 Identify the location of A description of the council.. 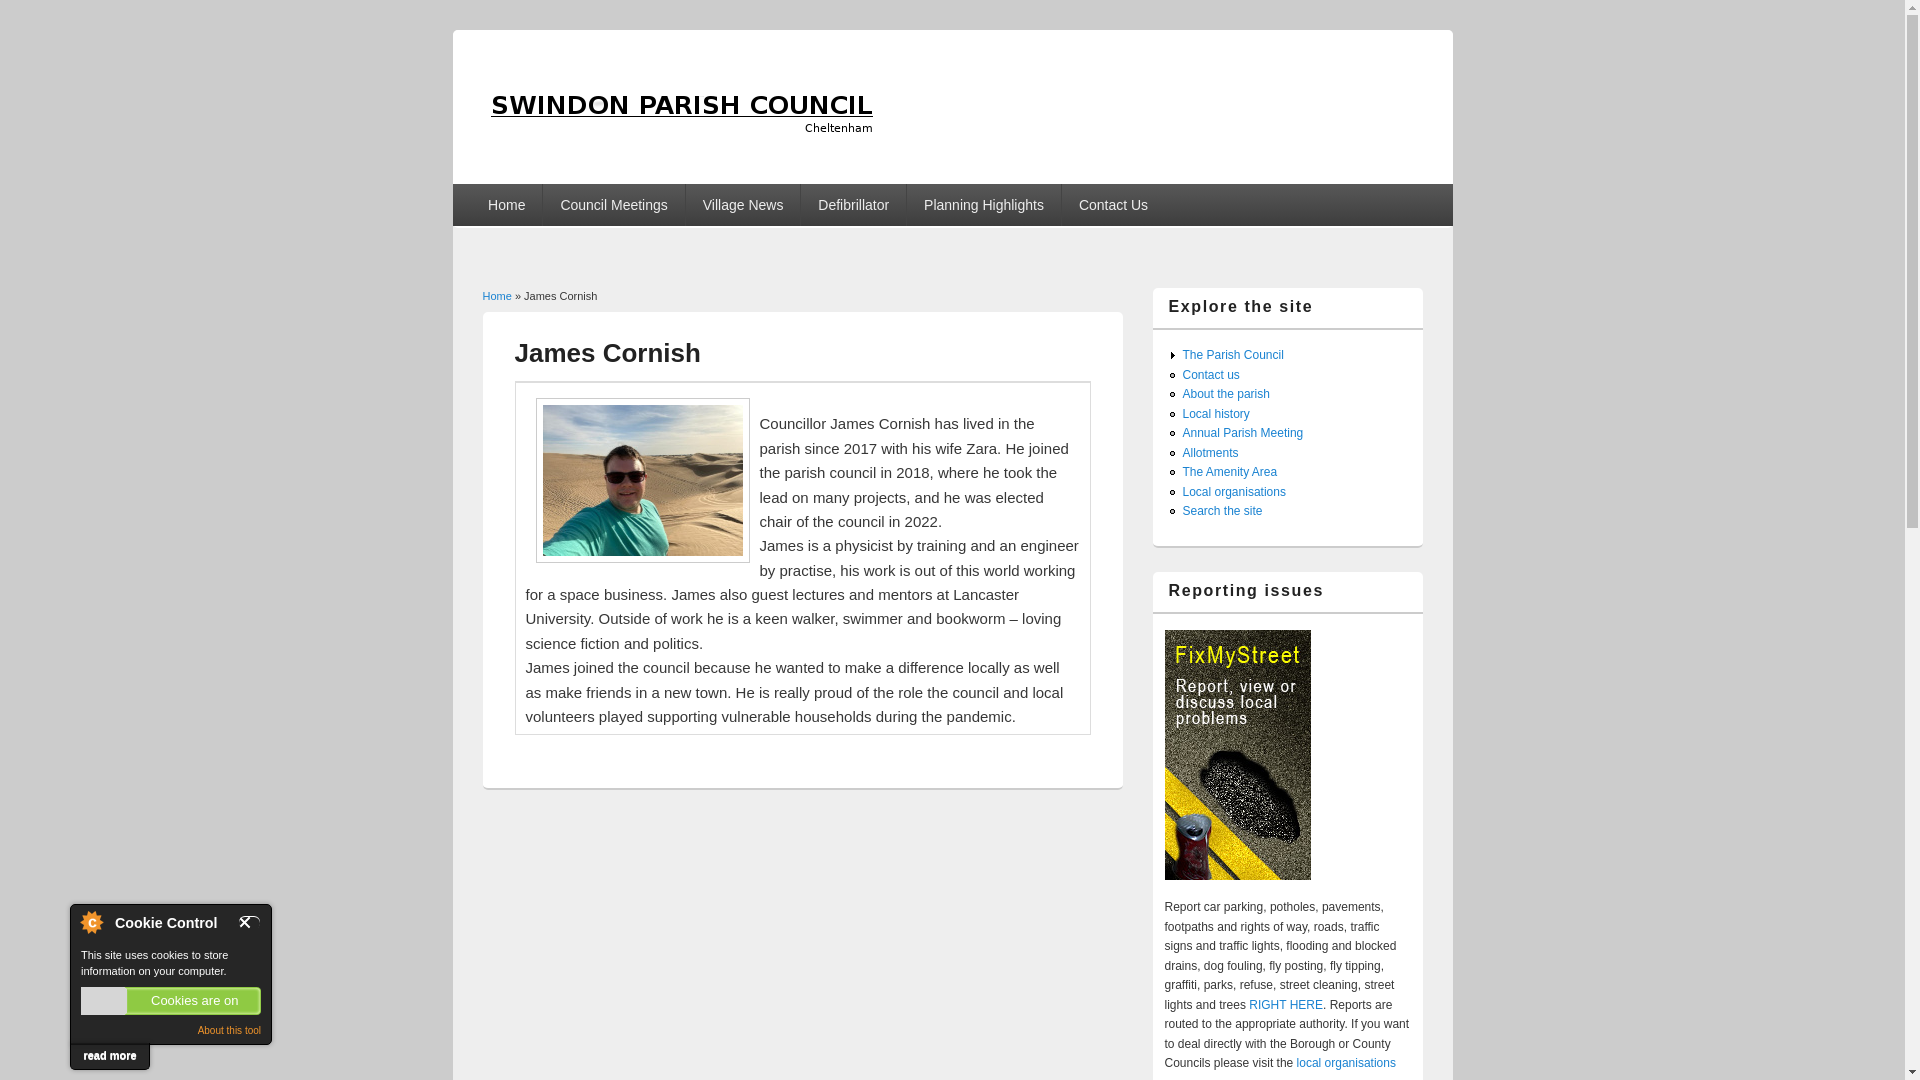
(1232, 354).